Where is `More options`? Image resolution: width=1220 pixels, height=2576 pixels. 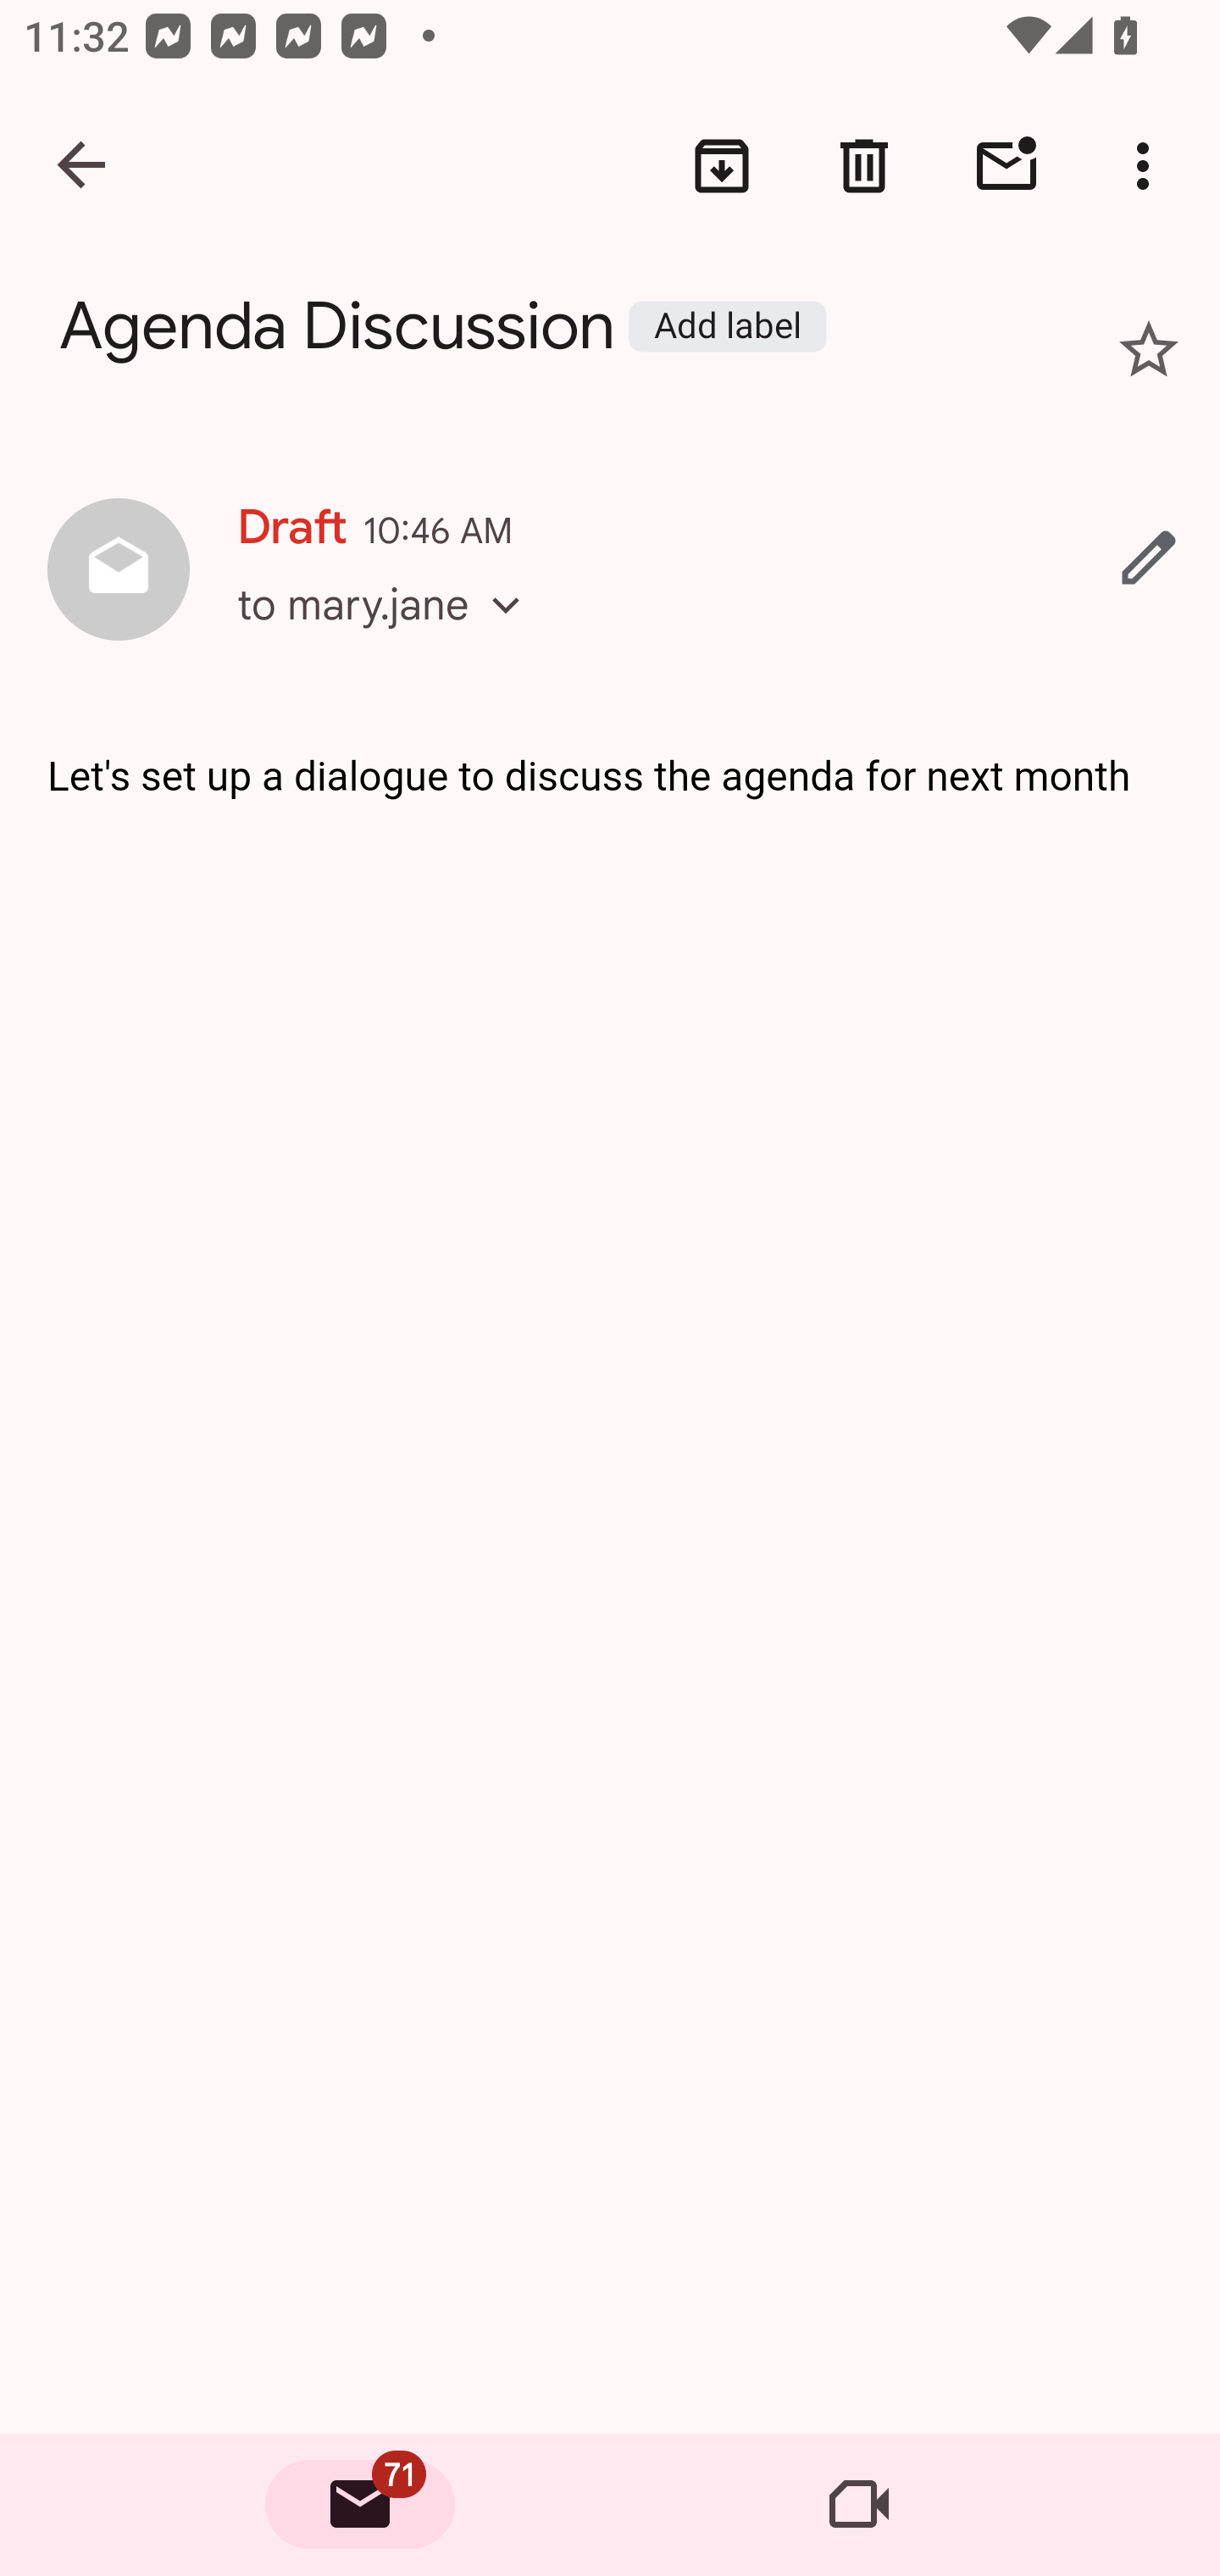
More options is located at coordinates (1149, 166).